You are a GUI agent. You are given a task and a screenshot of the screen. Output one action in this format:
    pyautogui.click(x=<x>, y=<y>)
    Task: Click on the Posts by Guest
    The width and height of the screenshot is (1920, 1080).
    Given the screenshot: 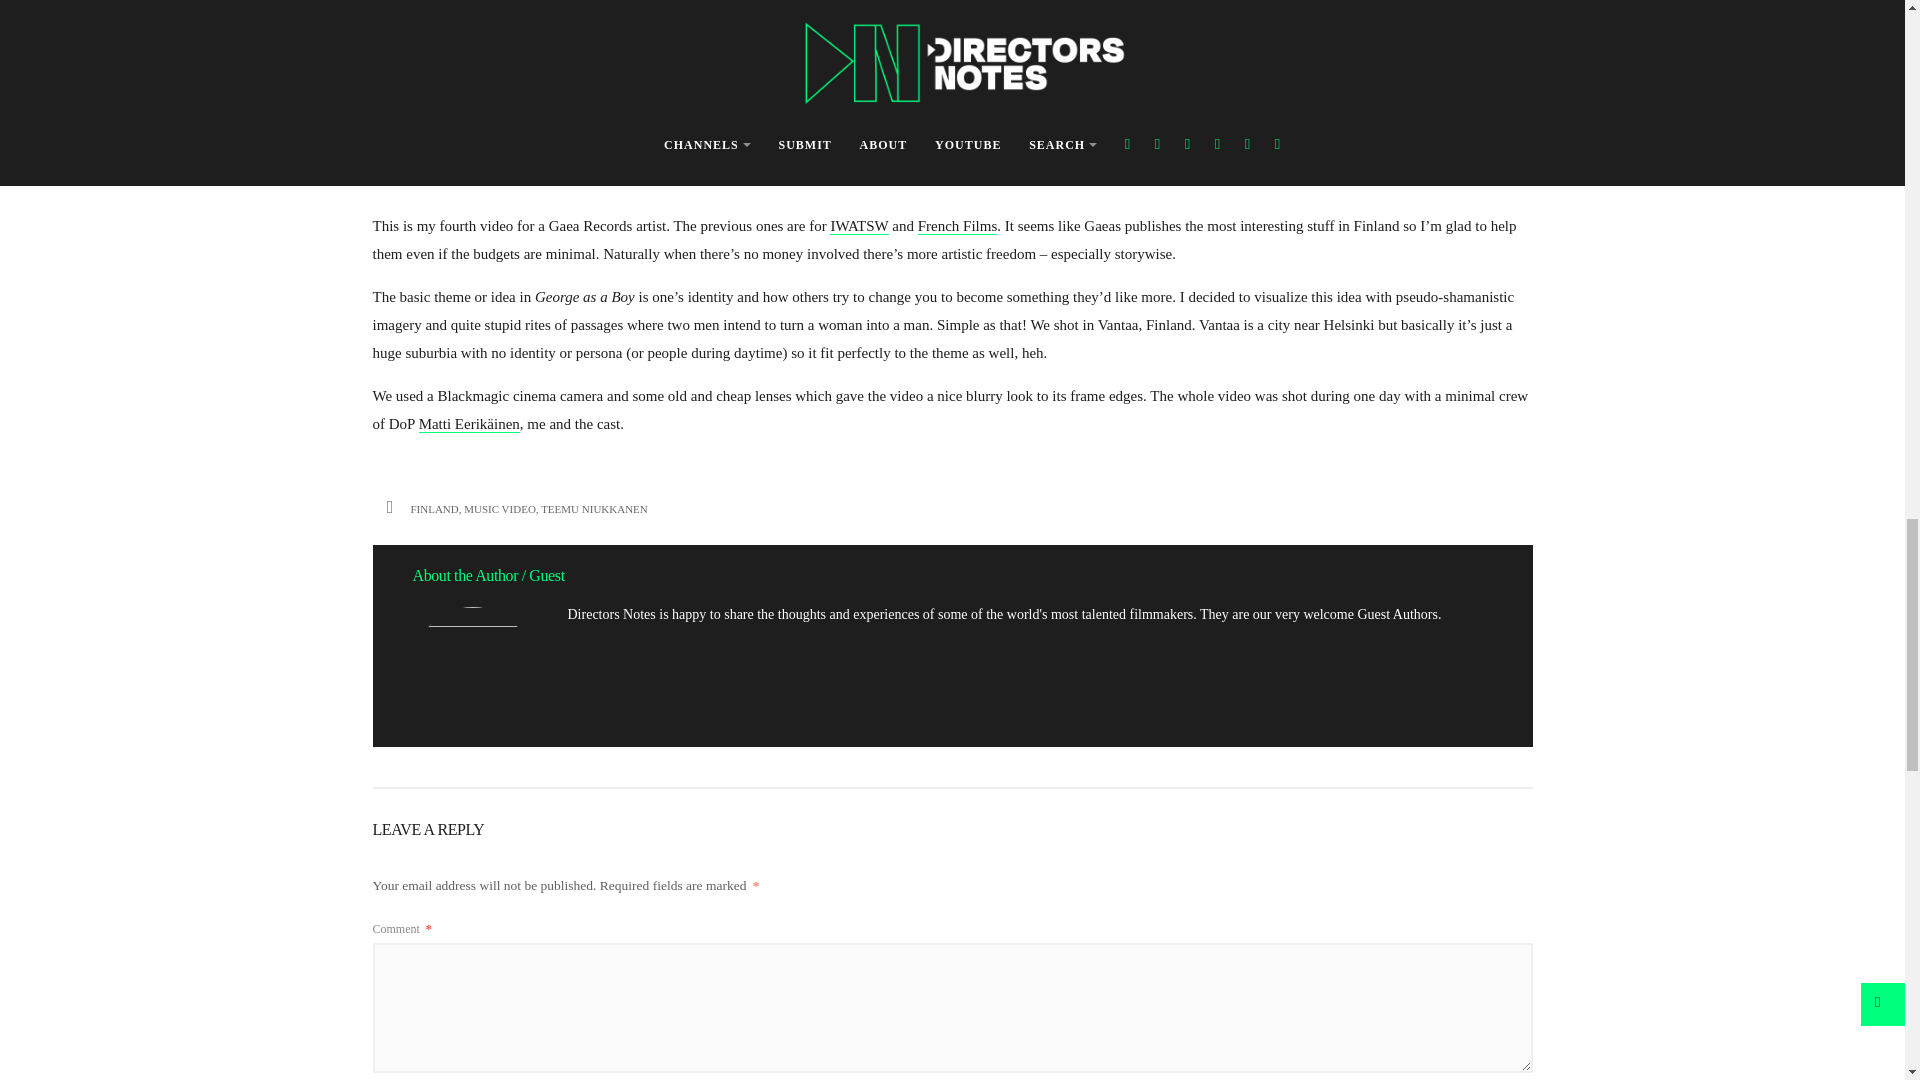 What is the action you would take?
    pyautogui.click(x=546, y=576)
    